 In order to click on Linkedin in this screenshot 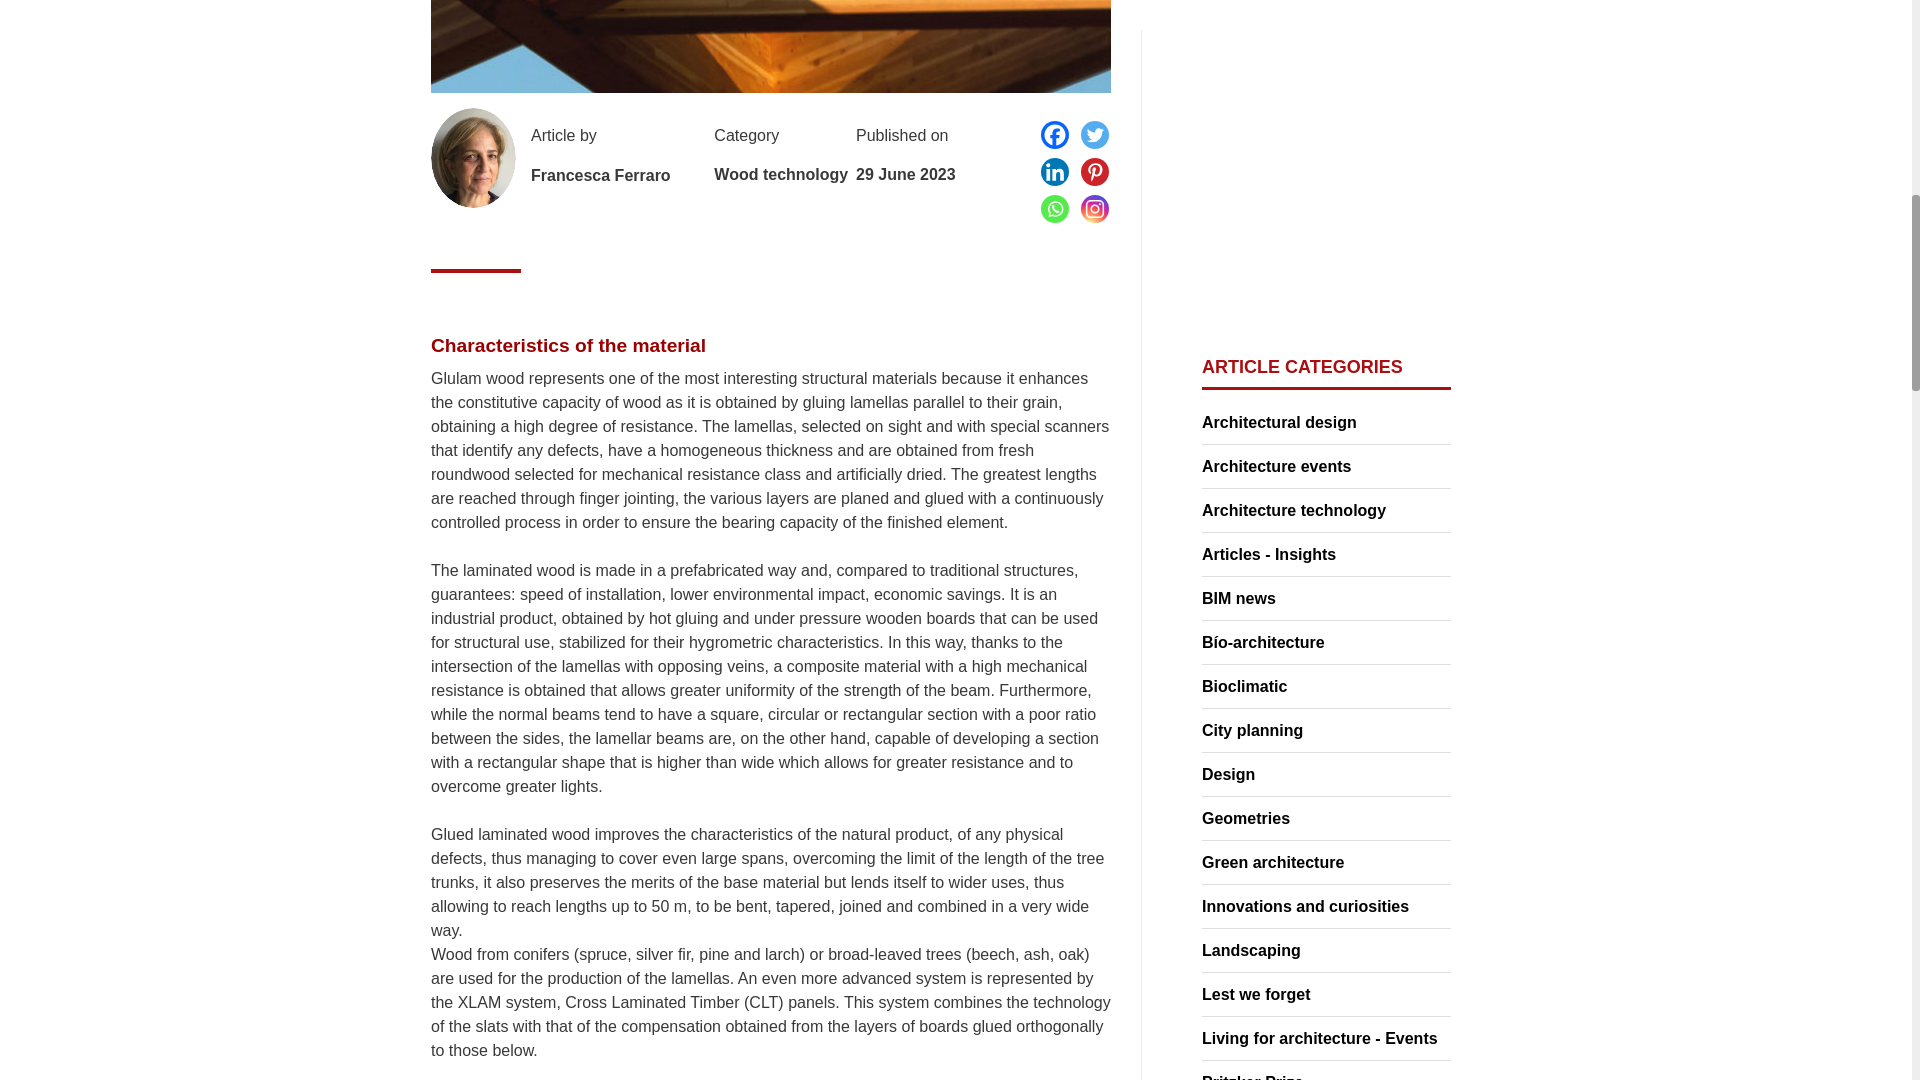, I will do `click(1054, 171)`.